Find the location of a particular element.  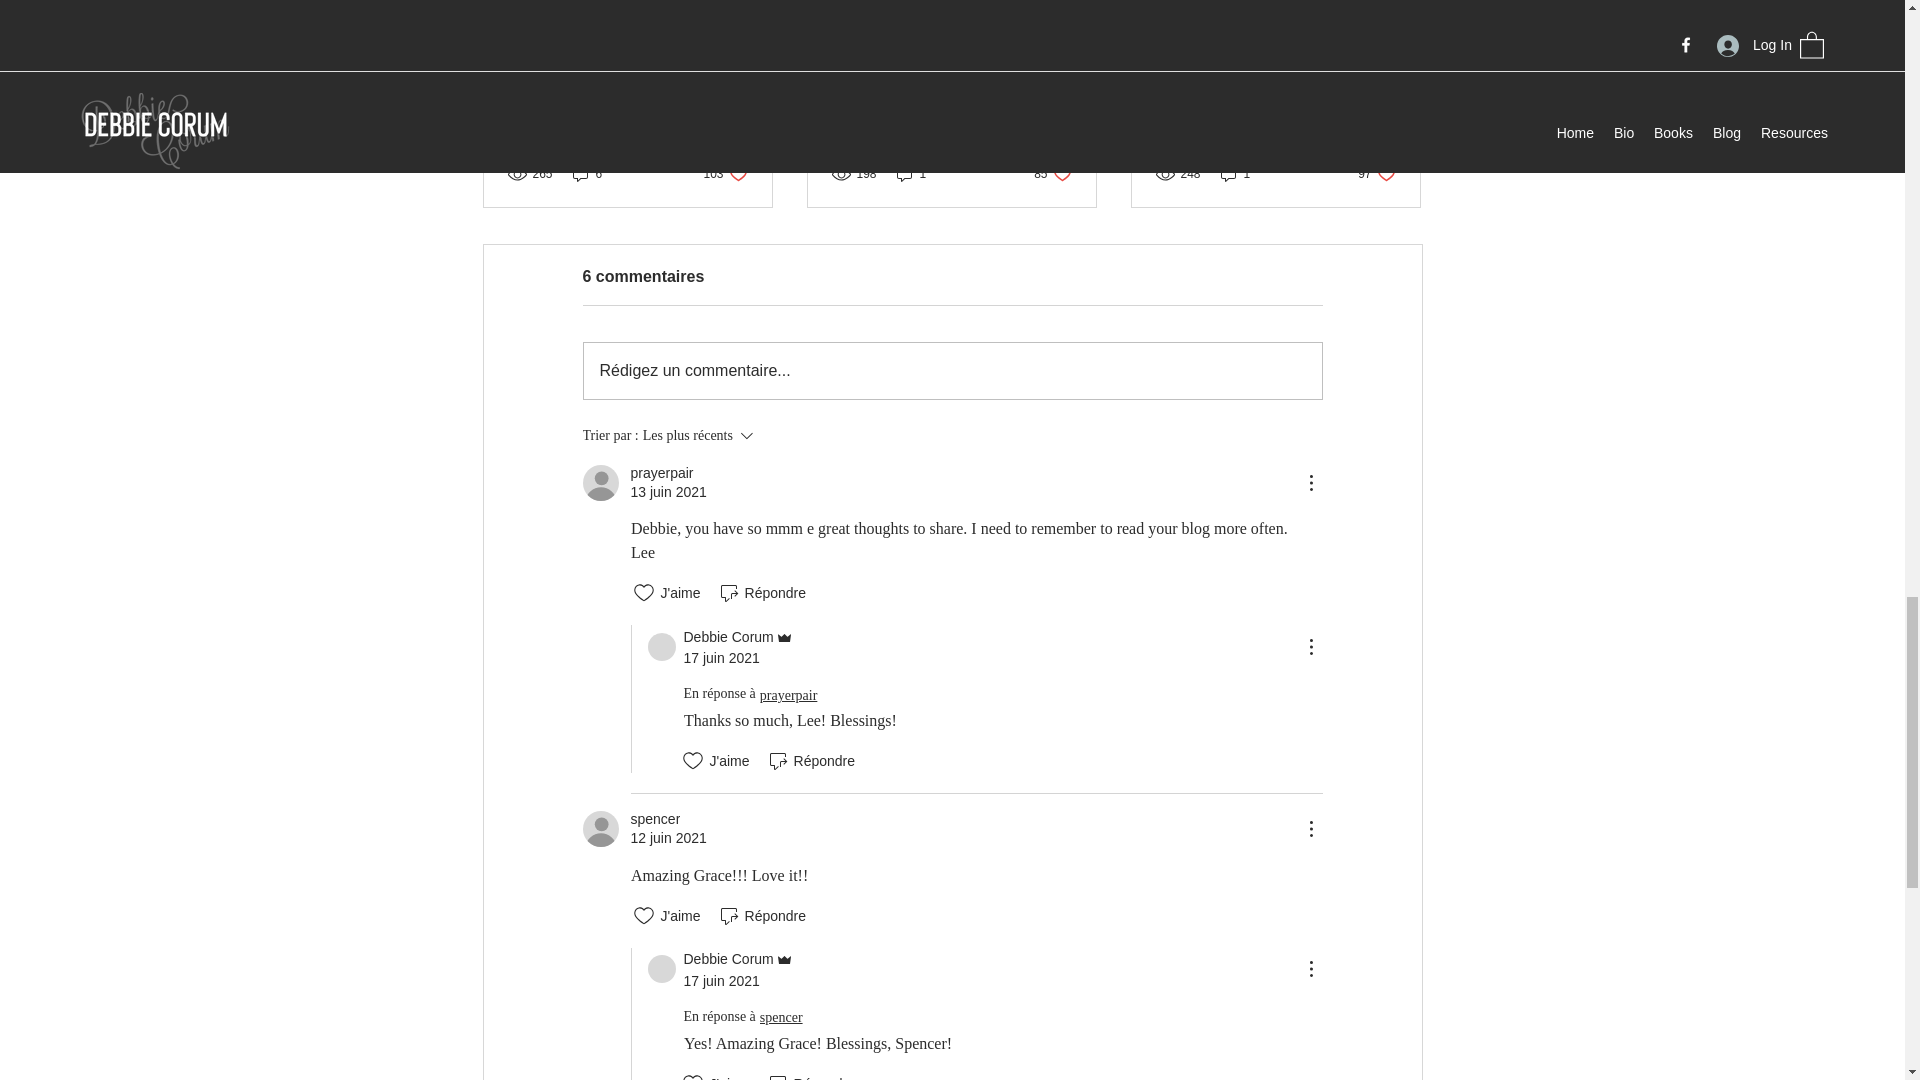

Time Waits for No Man is located at coordinates (662, 646).